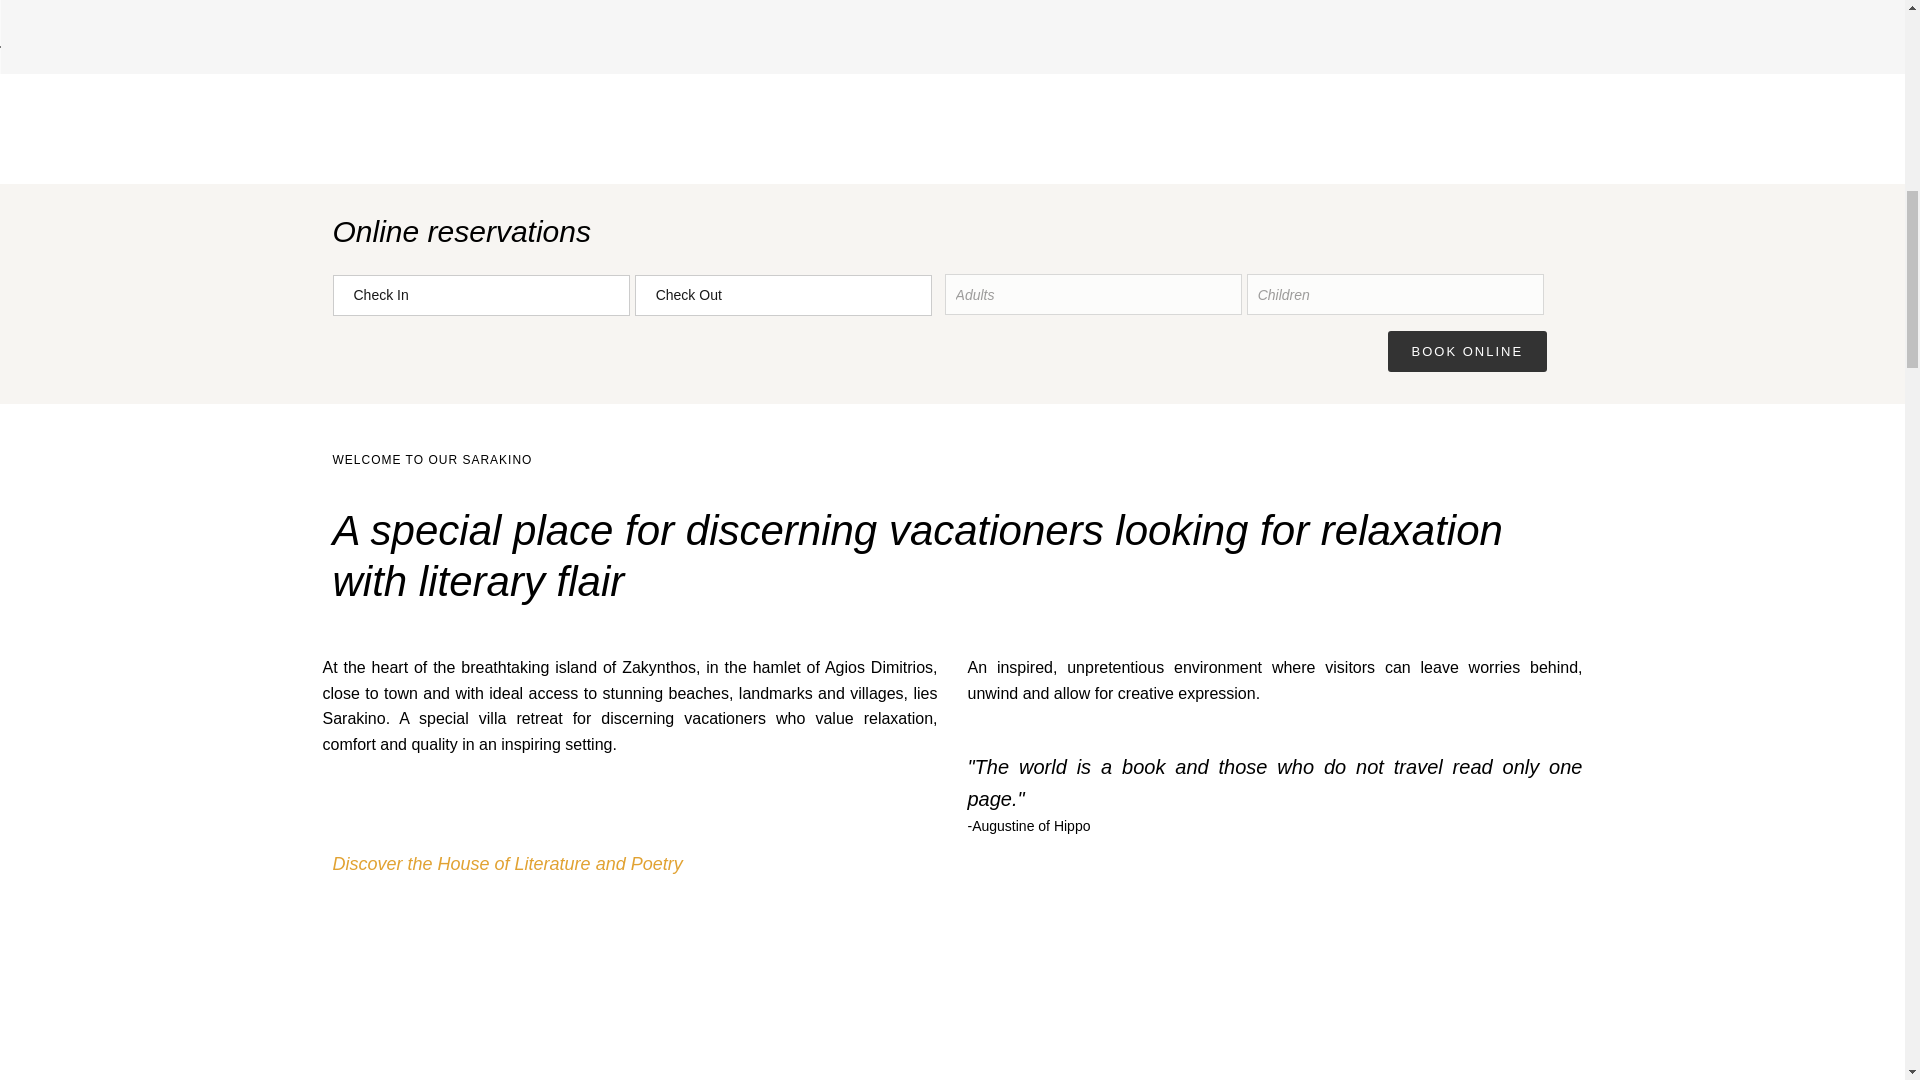 This screenshot has width=1920, height=1080. I want to click on 02, so click(290, 67).